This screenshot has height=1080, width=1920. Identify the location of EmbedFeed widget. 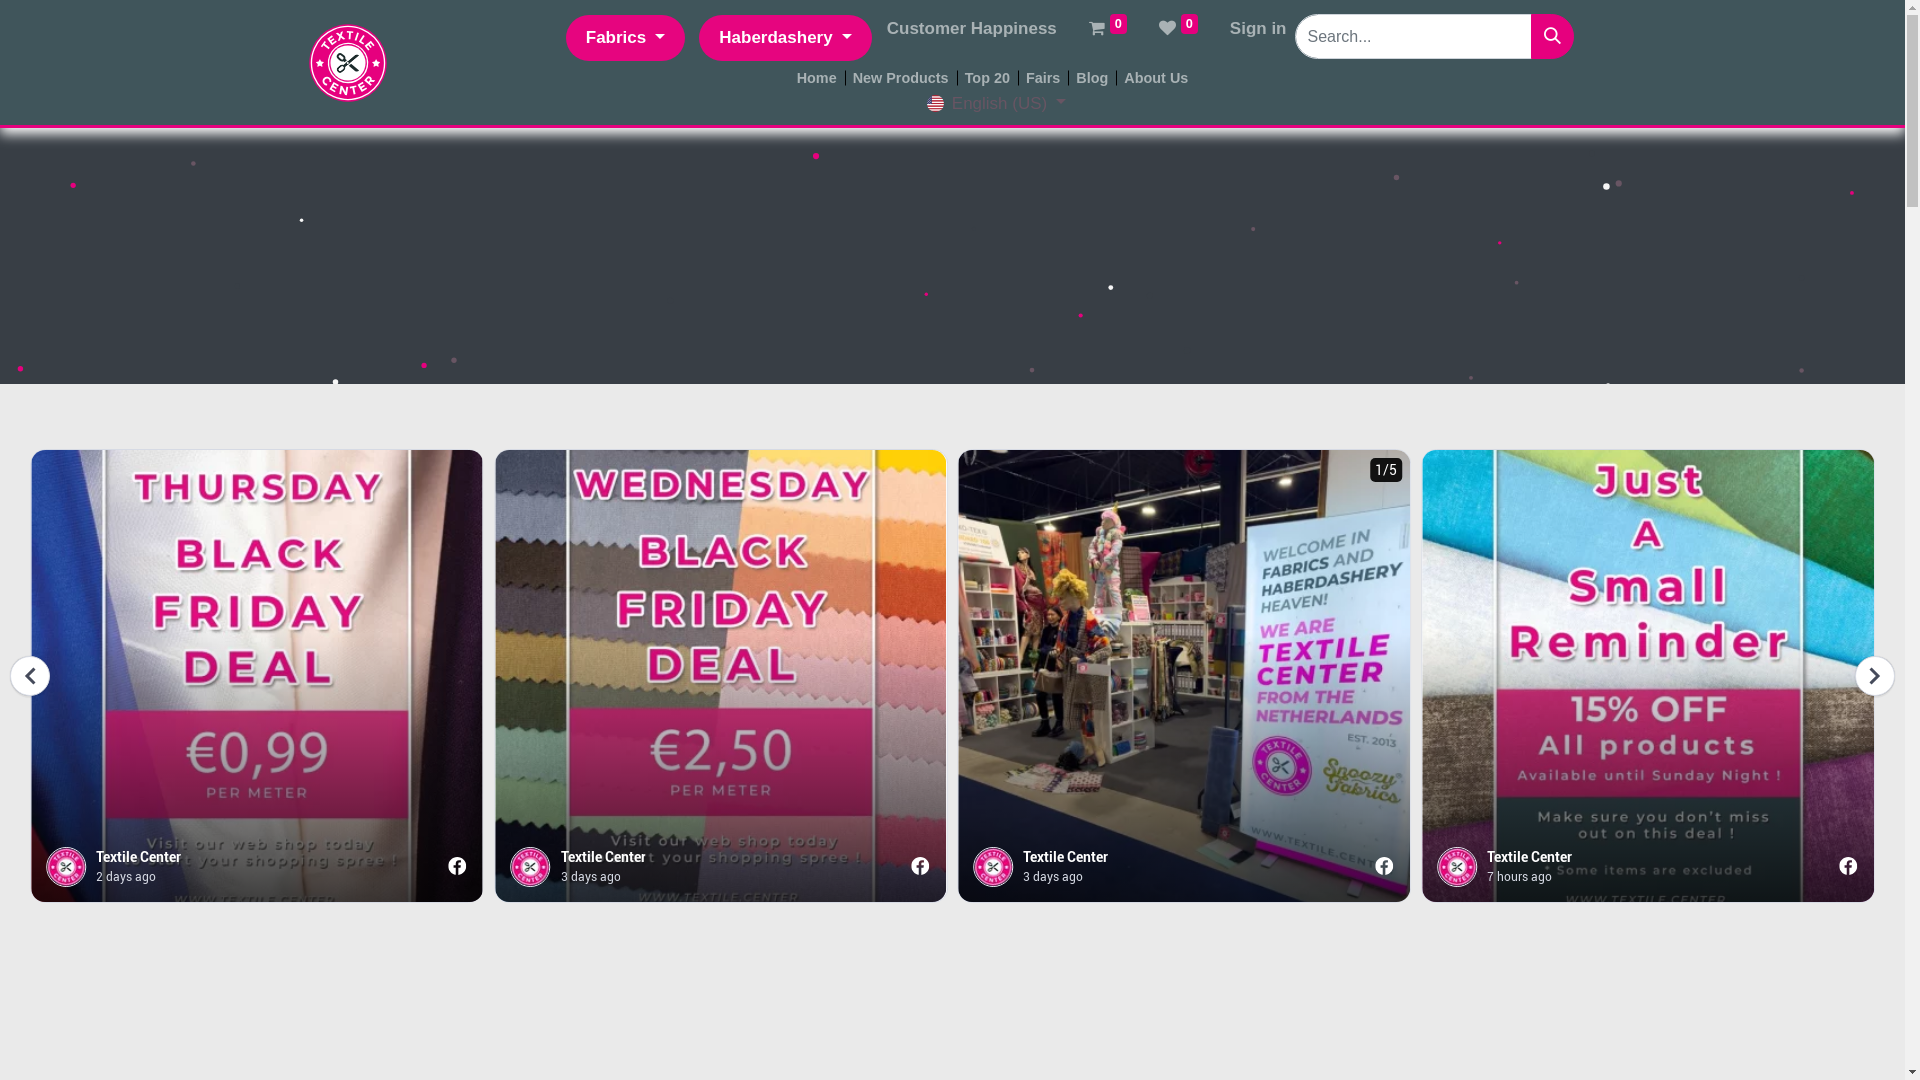
(952, 664).